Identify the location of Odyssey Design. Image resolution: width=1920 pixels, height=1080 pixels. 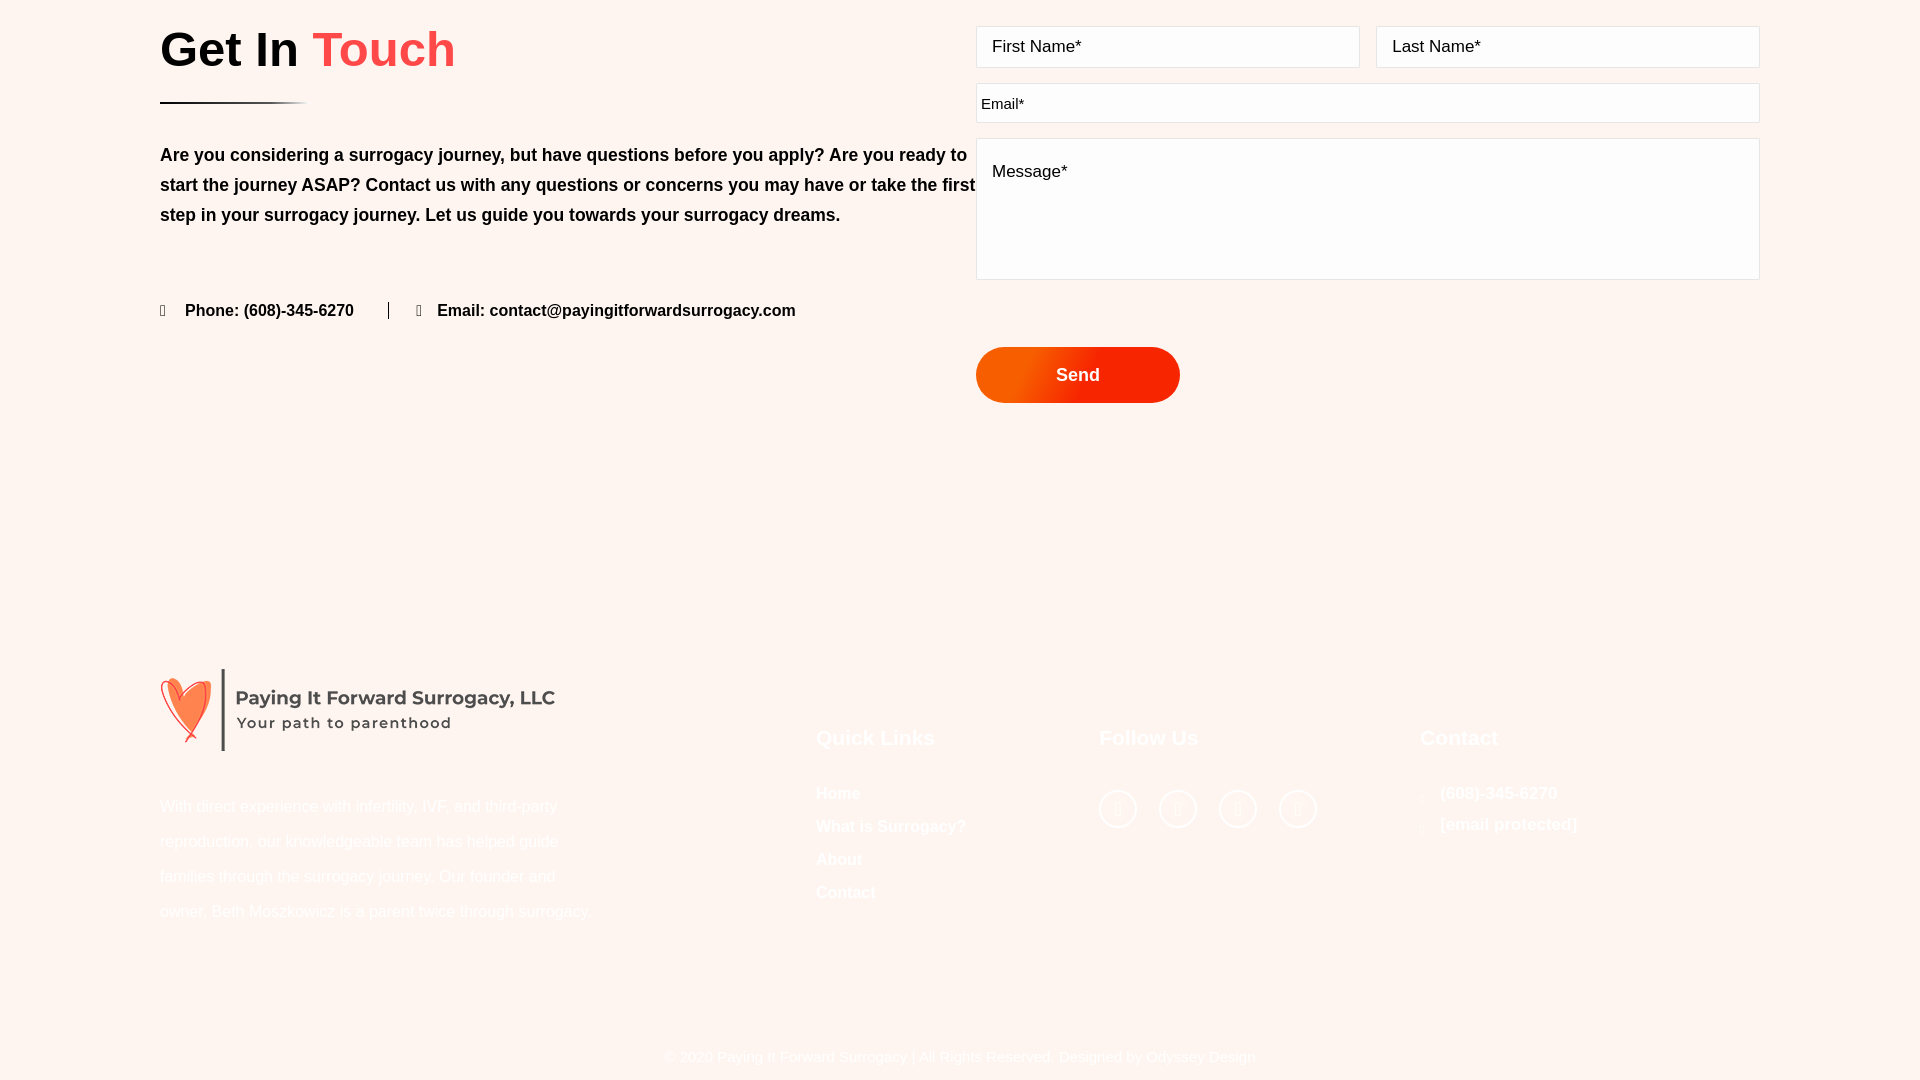
(1200, 1056).